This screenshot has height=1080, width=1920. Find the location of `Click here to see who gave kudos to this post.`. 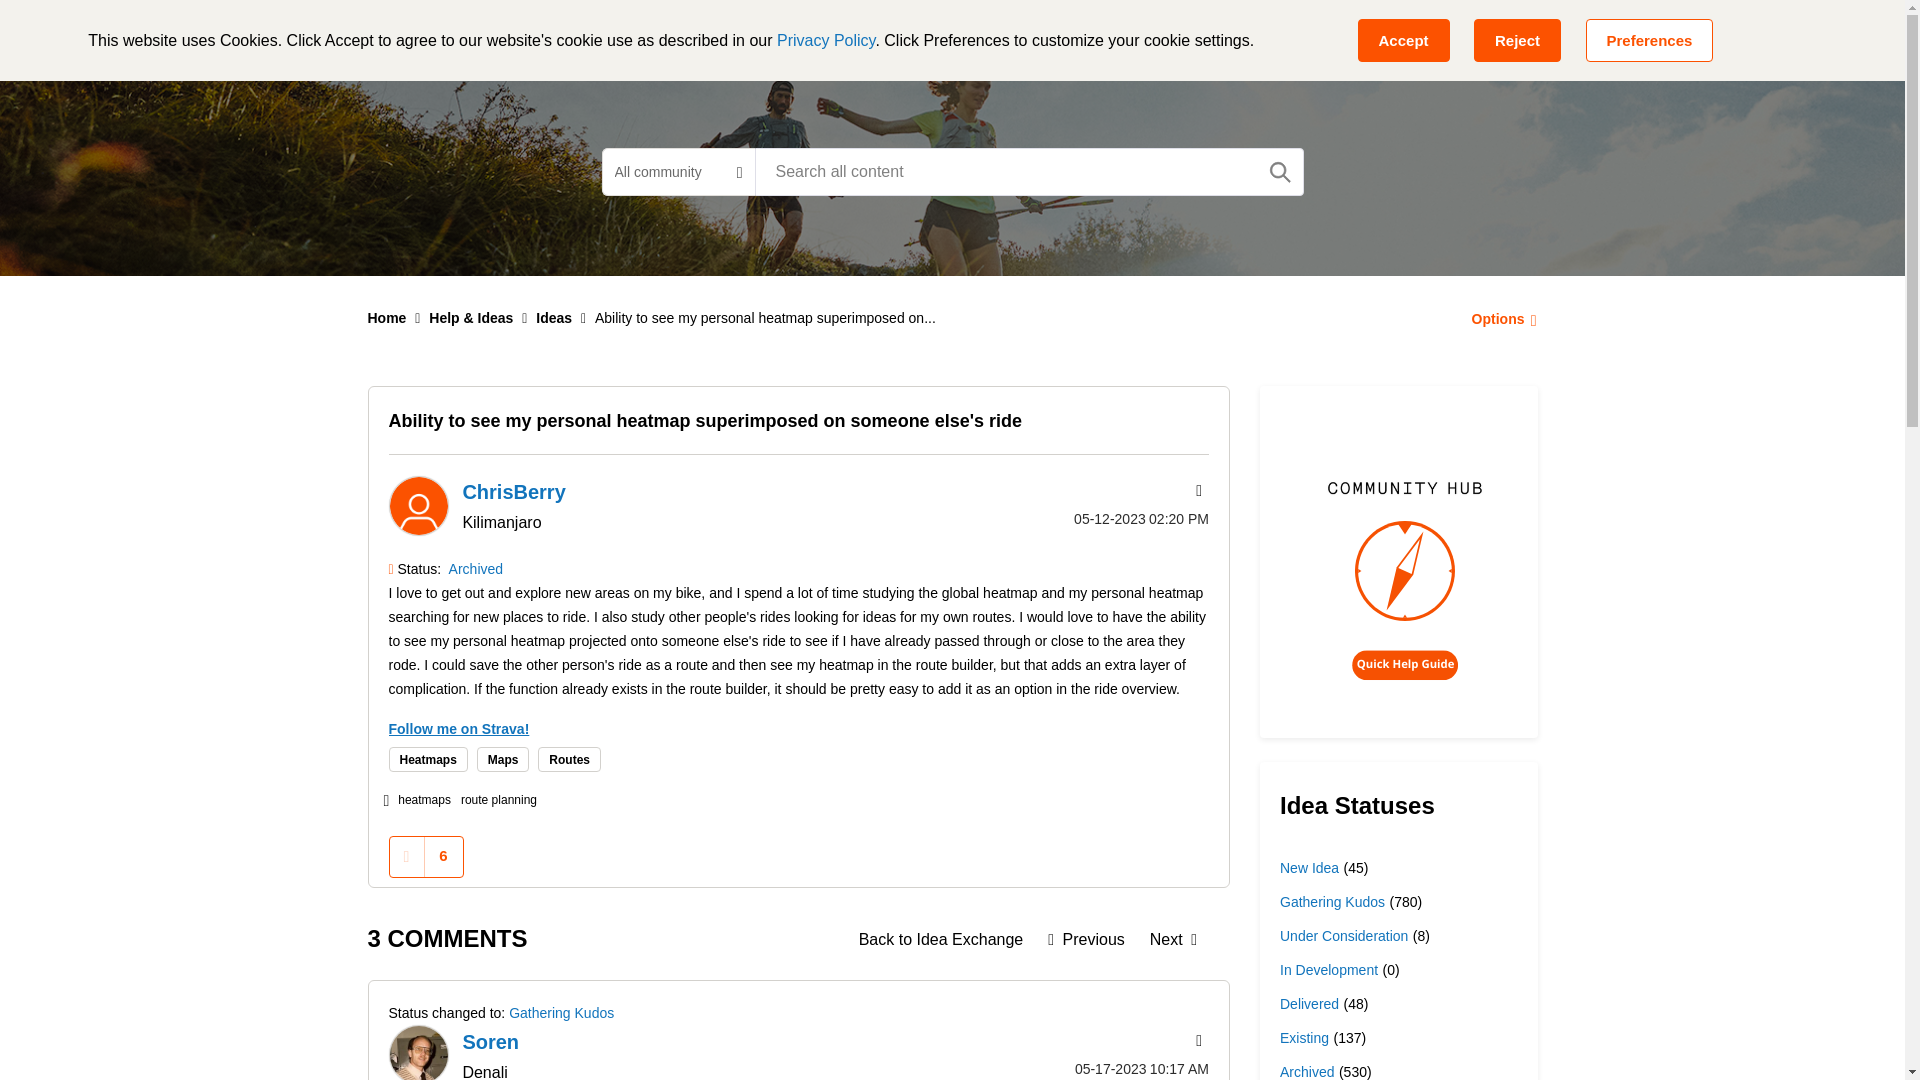

Click here to see who gave kudos to this post. is located at coordinates (443, 856).